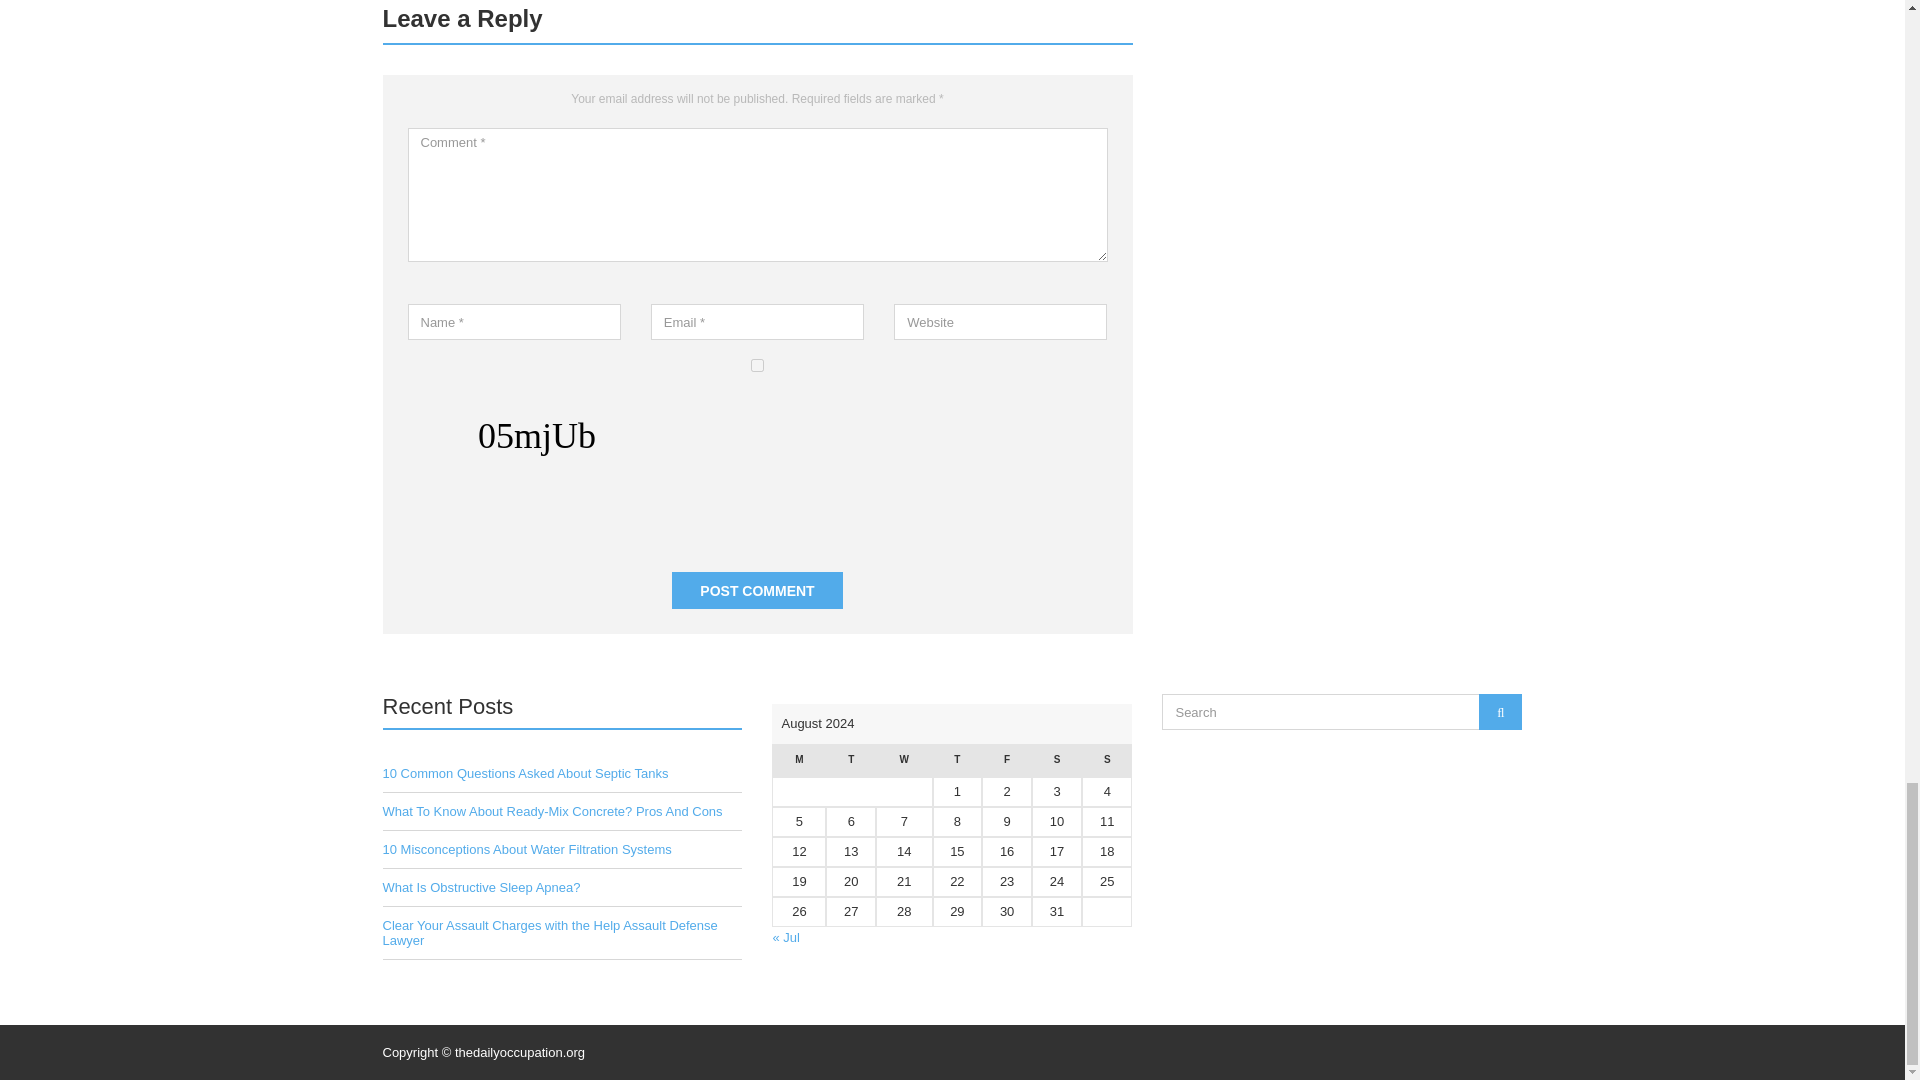 Image resolution: width=1920 pixels, height=1080 pixels. What do you see at coordinates (903, 760) in the screenshot?
I see `Wednesday` at bounding box center [903, 760].